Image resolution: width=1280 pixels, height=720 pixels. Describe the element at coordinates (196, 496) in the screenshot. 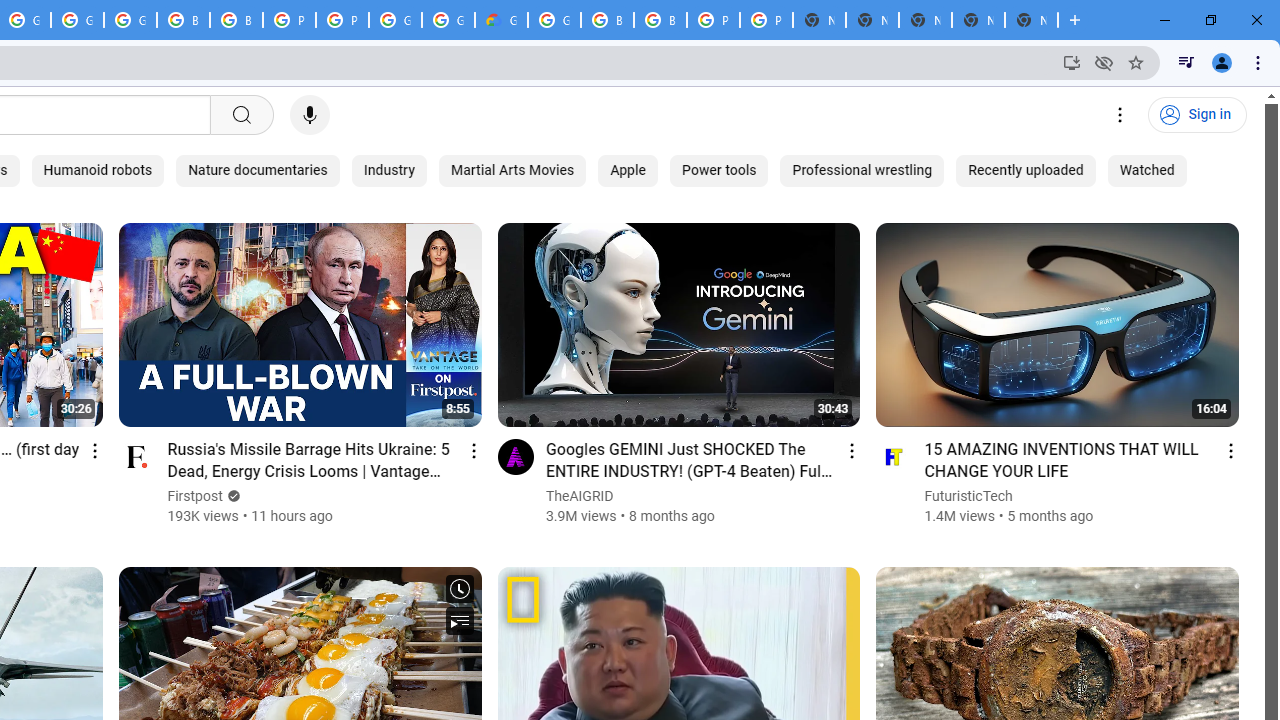

I see `Firstpost` at that location.